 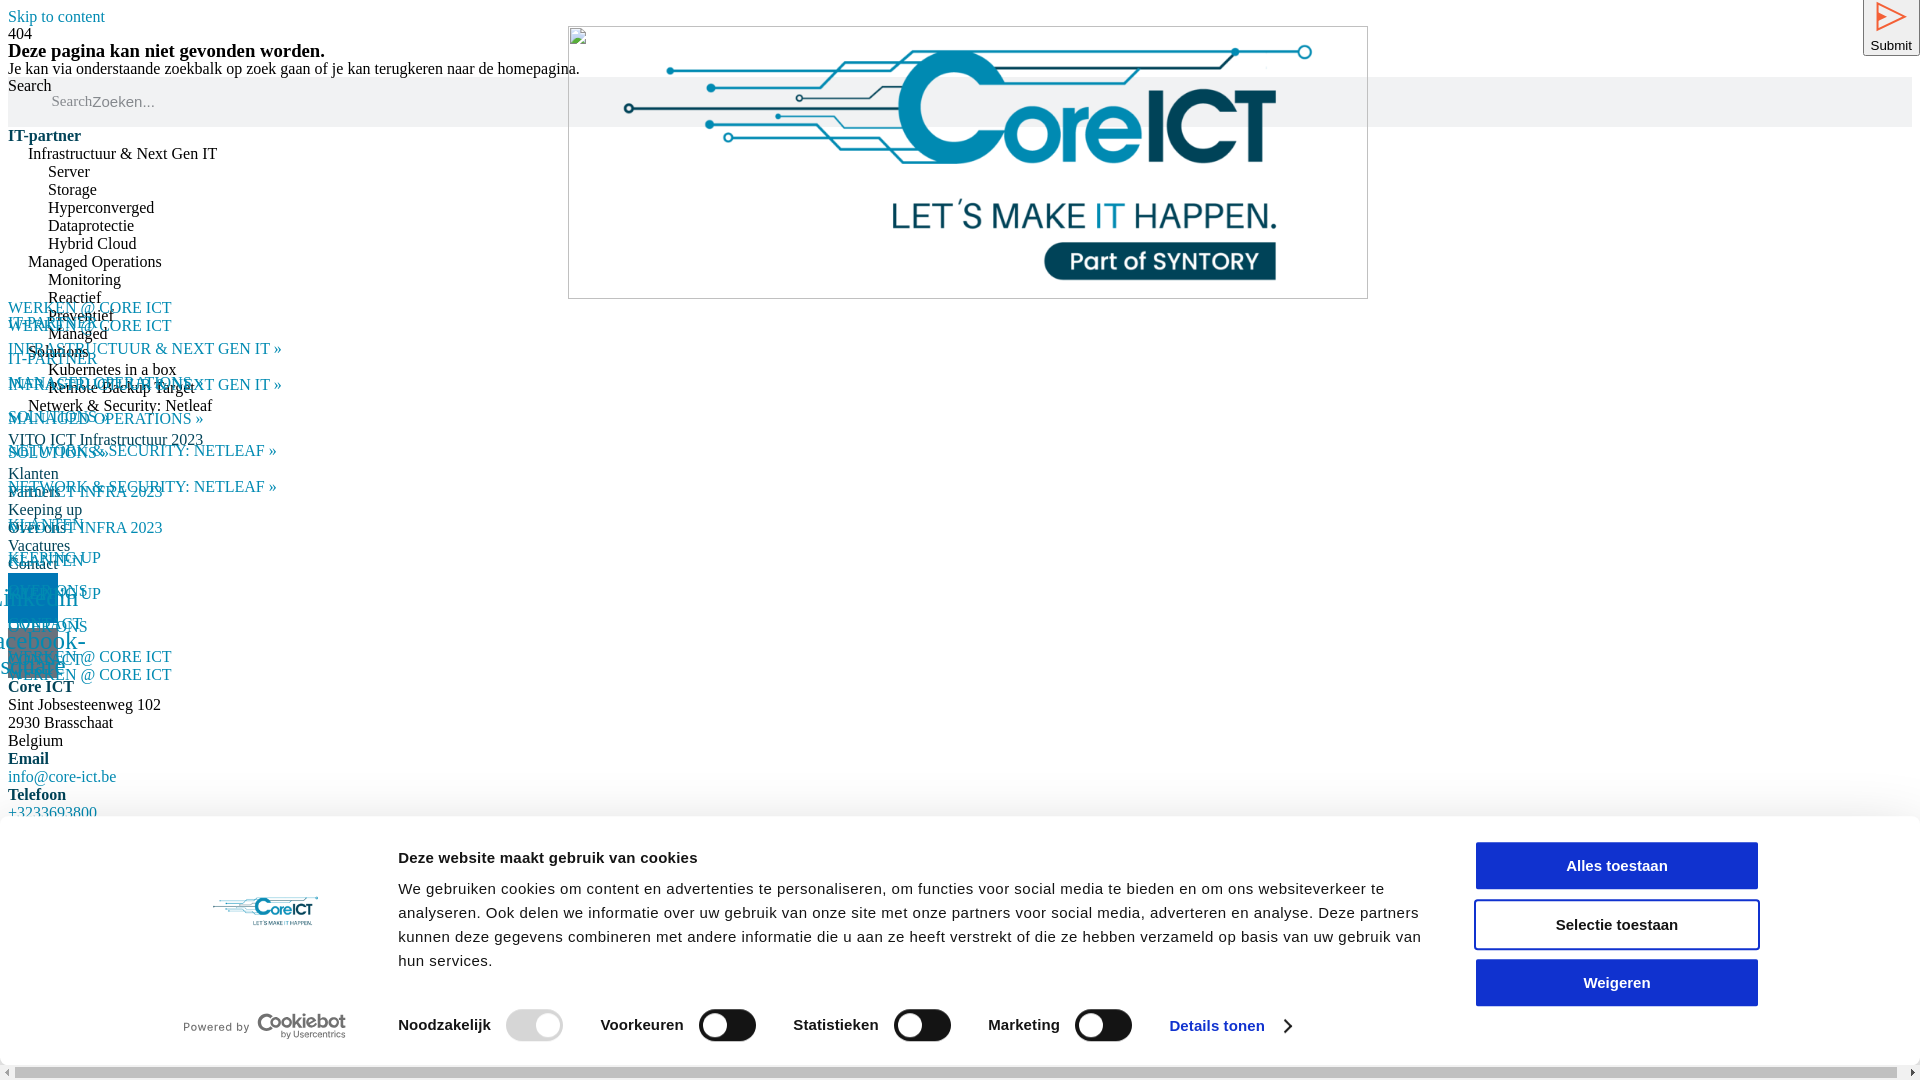 What do you see at coordinates (45, 510) in the screenshot?
I see `Keeping up` at bounding box center [45, 510].